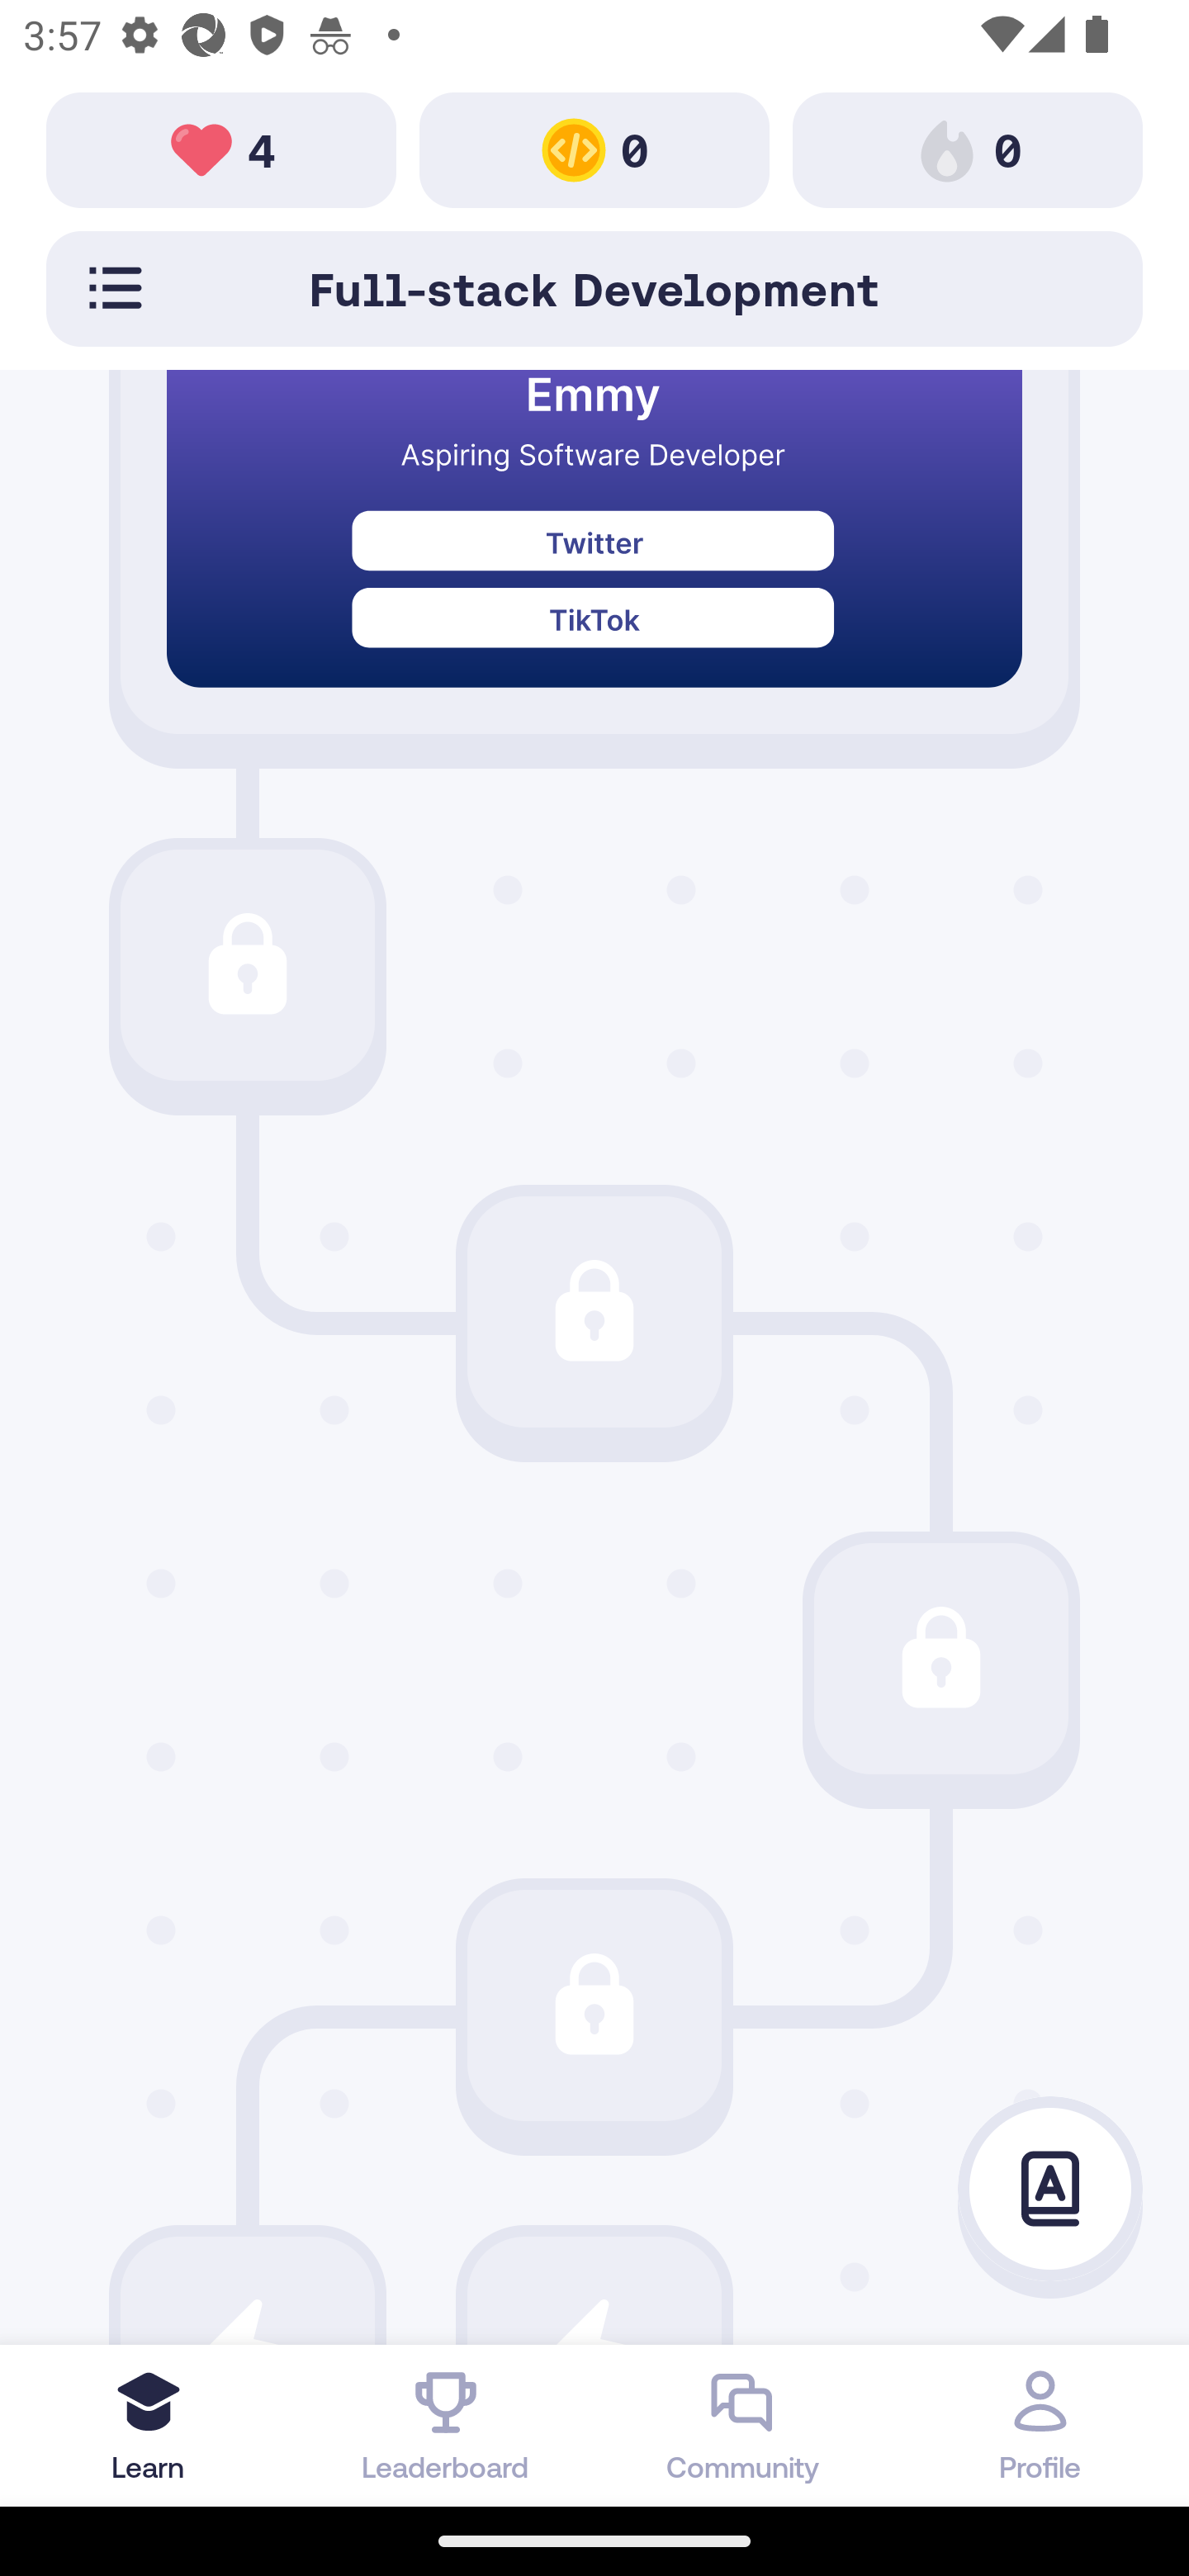 The width and height of the screenshot is (1189, 2576). I want to click on Path Icon, so click(247, 966).